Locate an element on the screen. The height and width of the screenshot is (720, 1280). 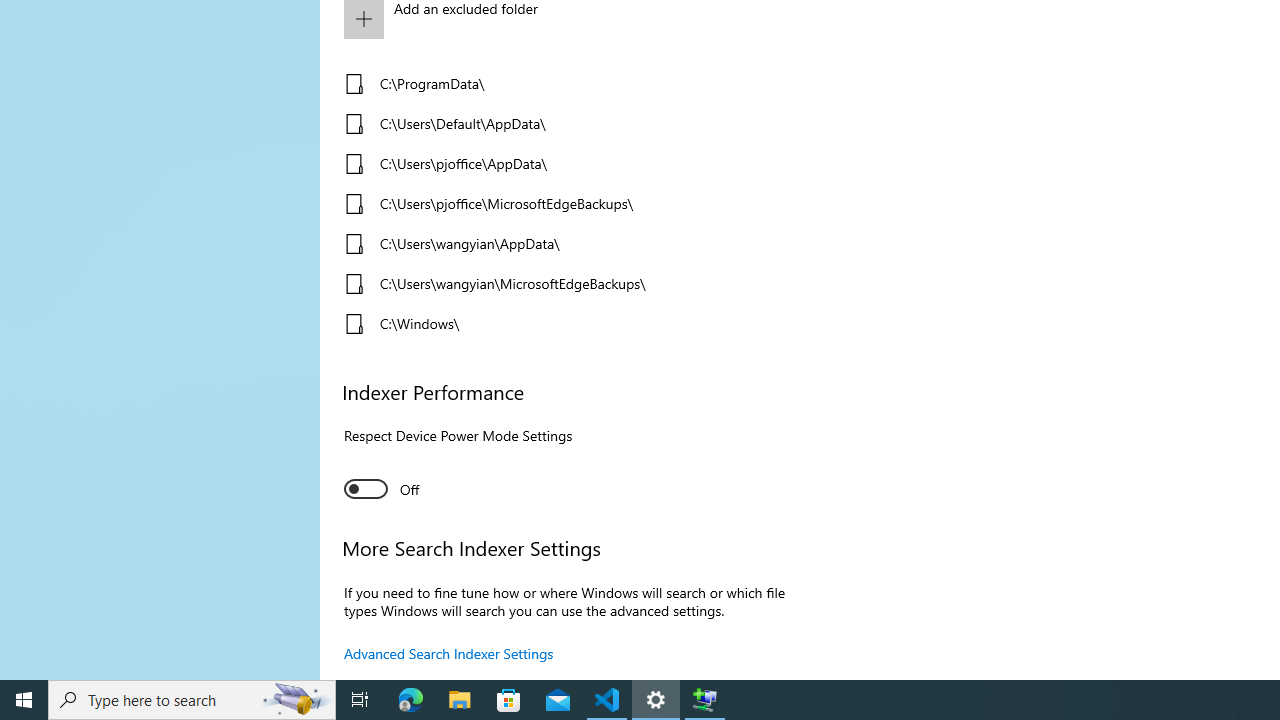
C:\ProgramData\ is located at coordinates (563, 84).